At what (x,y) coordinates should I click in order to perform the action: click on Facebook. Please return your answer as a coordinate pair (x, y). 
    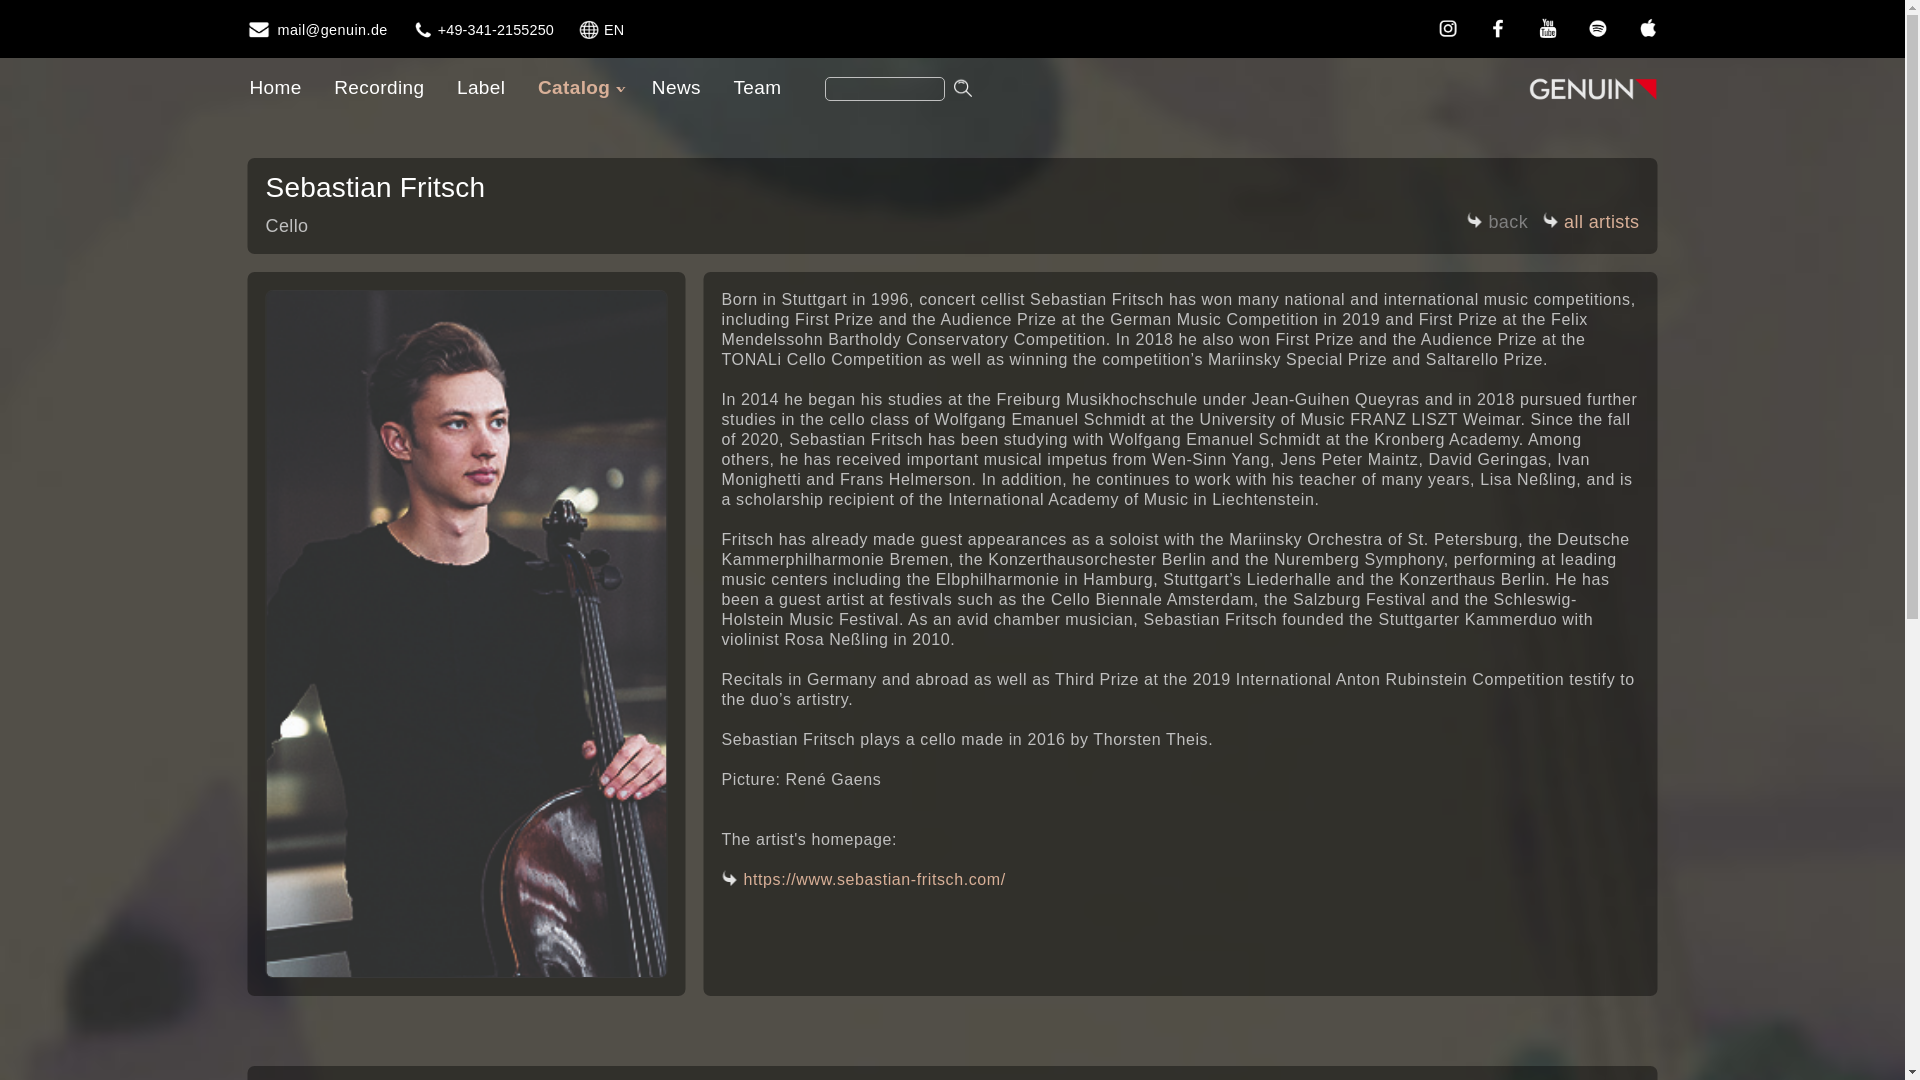
    Looking at the image, I should click on (1497, 28).